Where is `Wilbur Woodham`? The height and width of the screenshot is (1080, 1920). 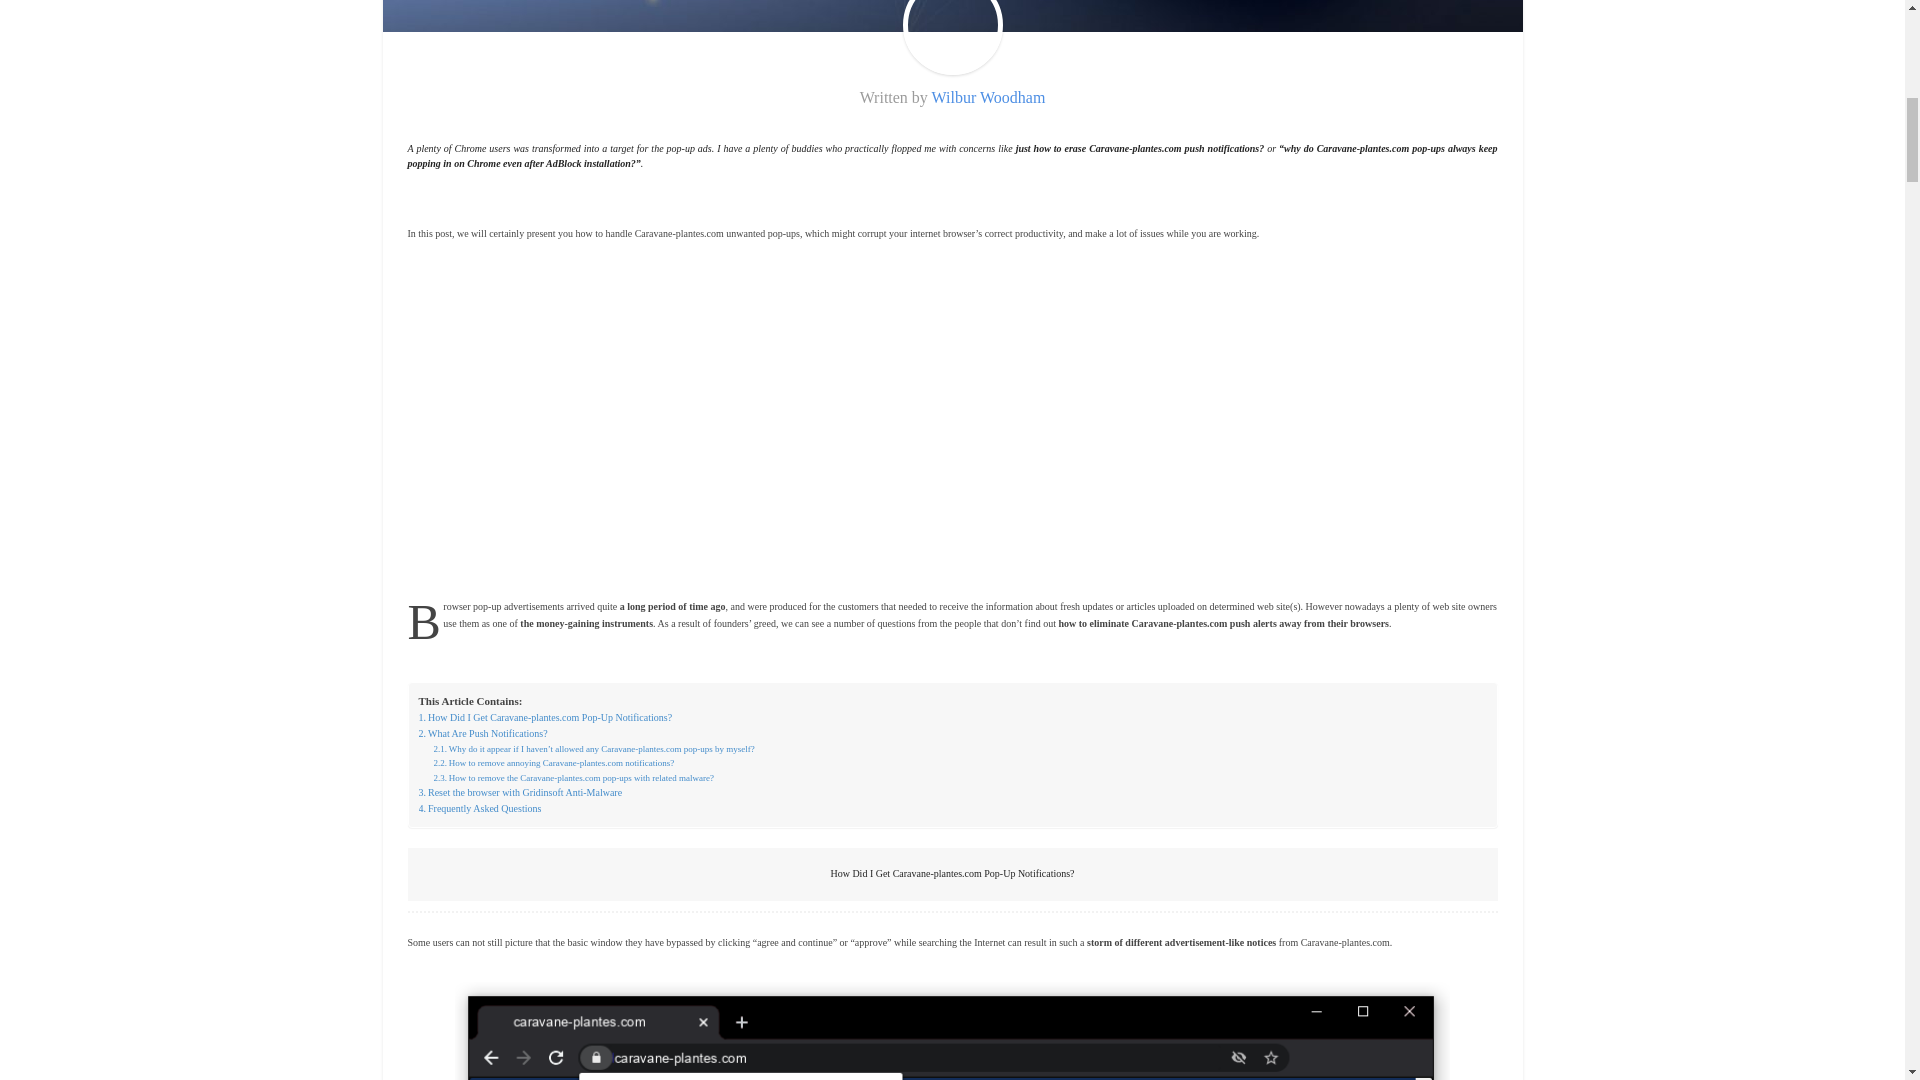 Wilbur Woodham is located at coordinates (988, 96).